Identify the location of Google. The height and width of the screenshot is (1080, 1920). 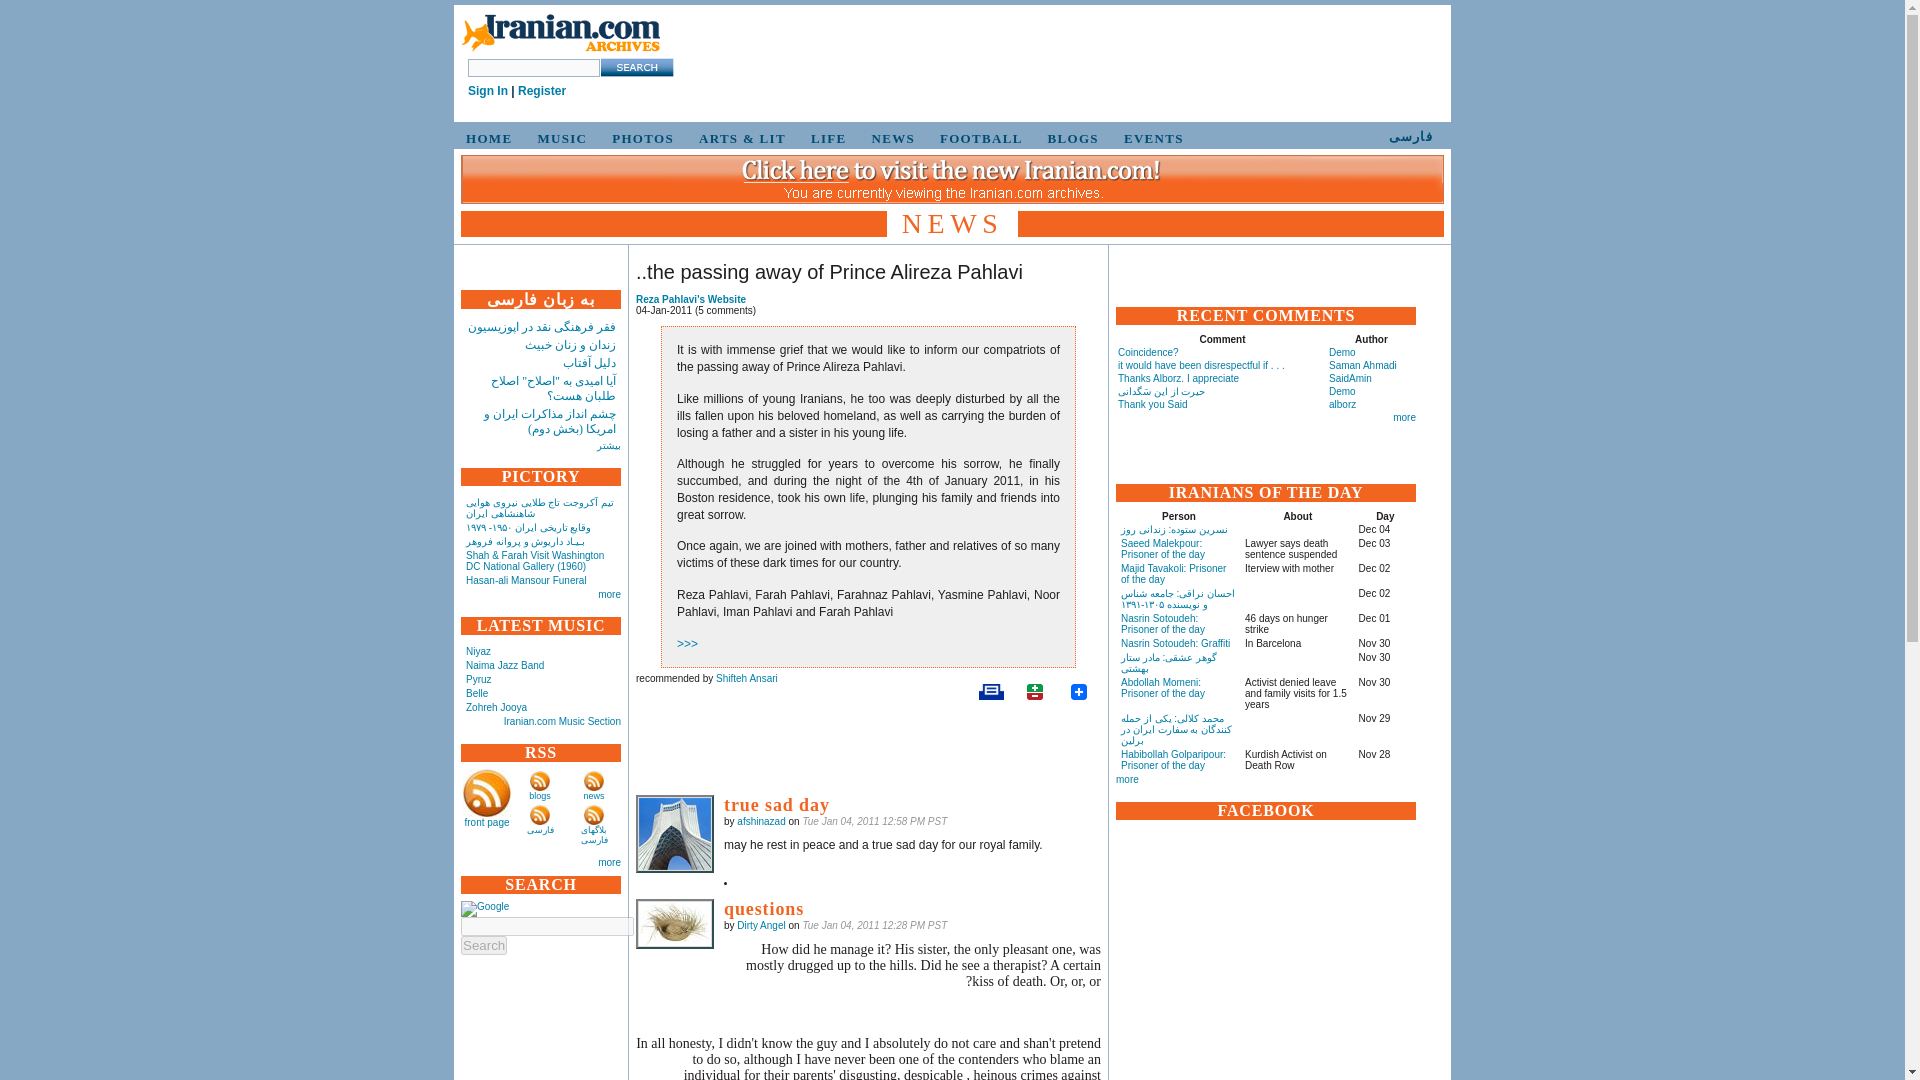
(484, 908).